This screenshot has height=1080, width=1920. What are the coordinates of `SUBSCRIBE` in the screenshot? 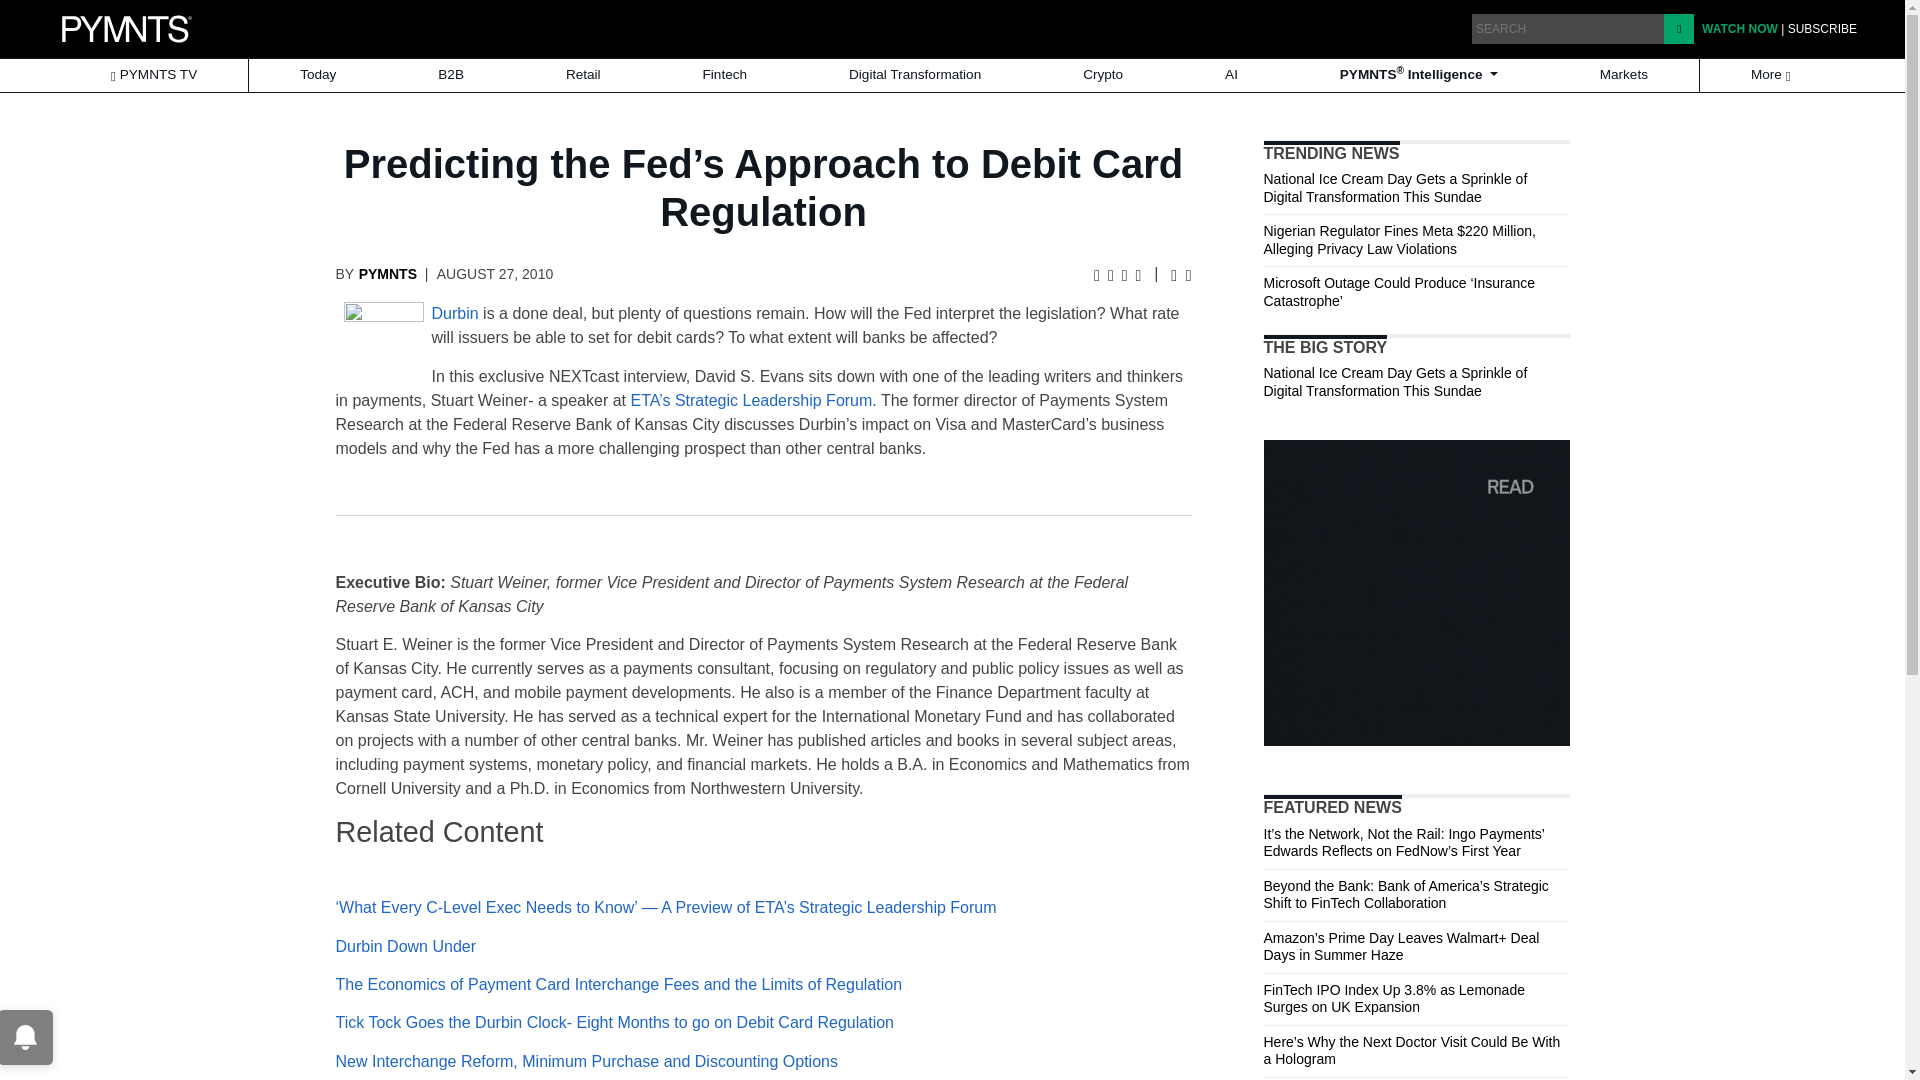 It's located at (1822, 28).